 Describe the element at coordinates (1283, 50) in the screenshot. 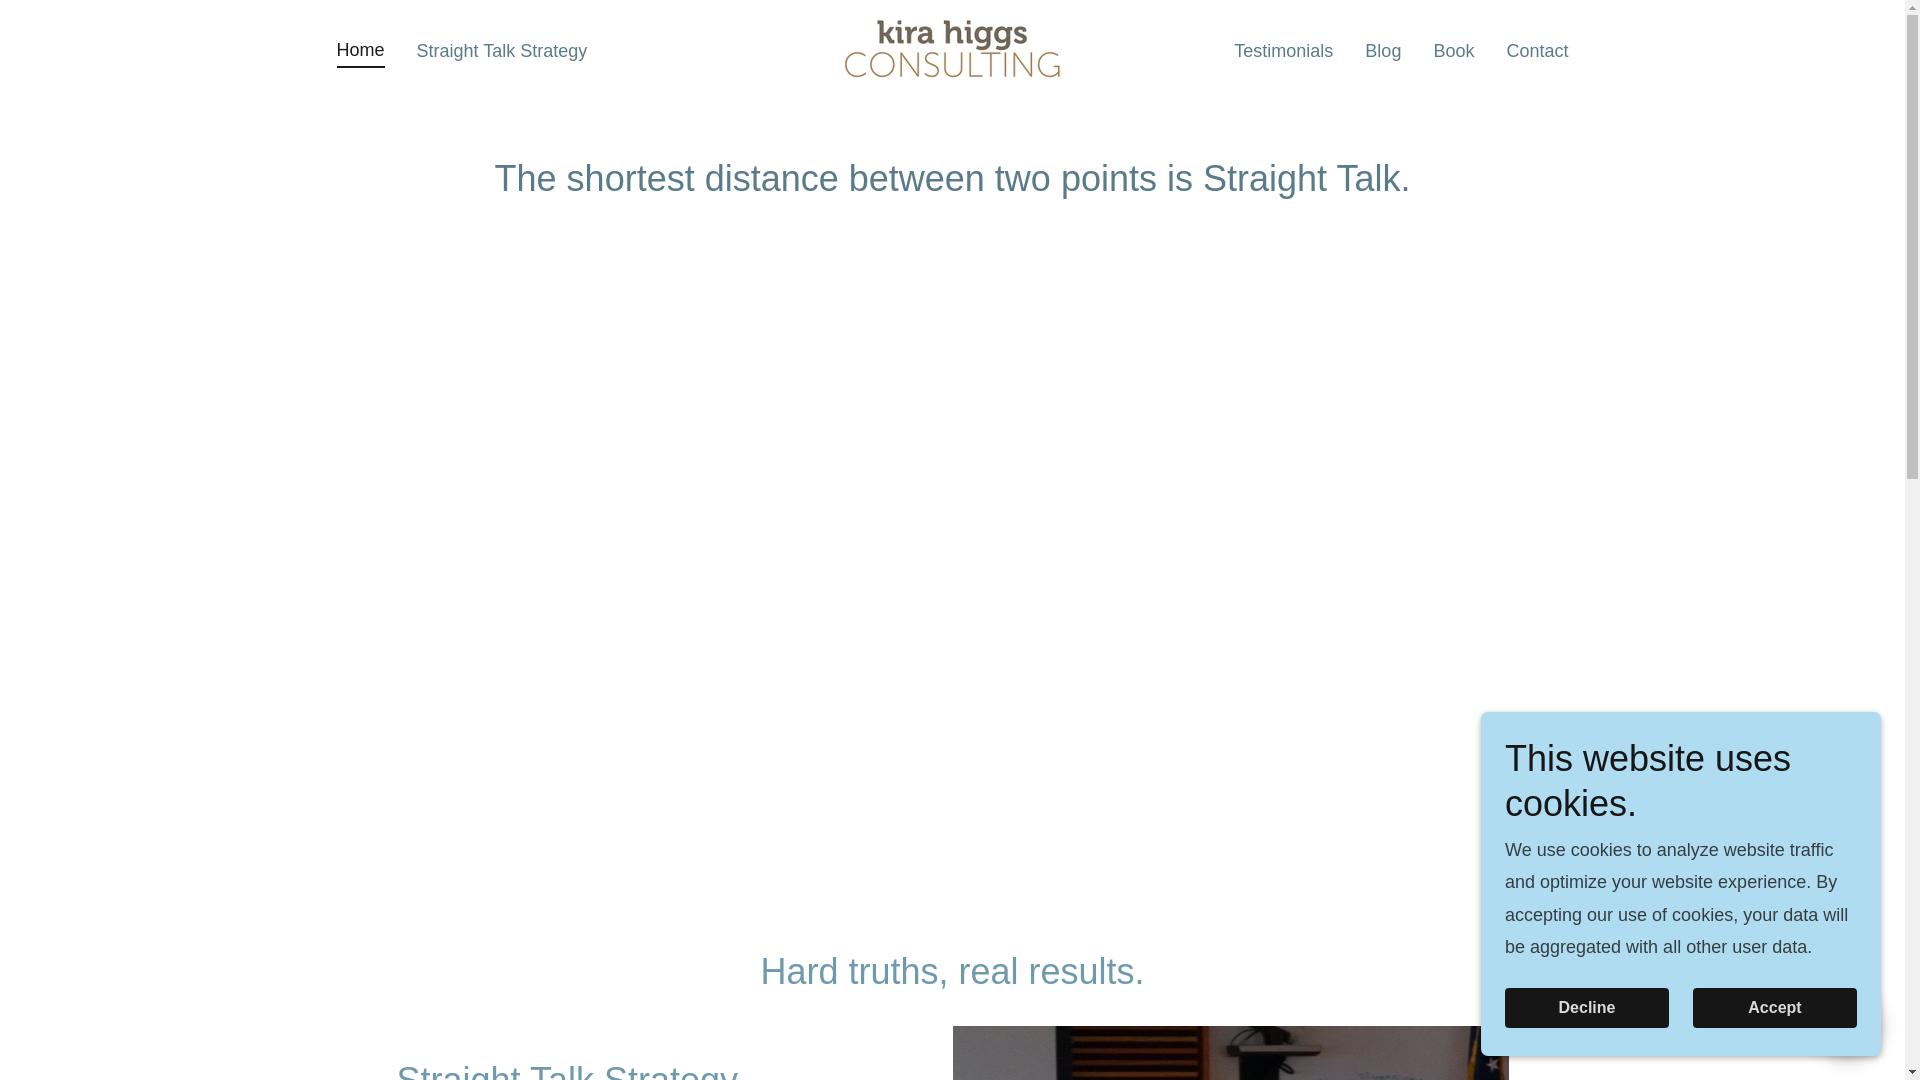

I see `Testimonials` at that location.